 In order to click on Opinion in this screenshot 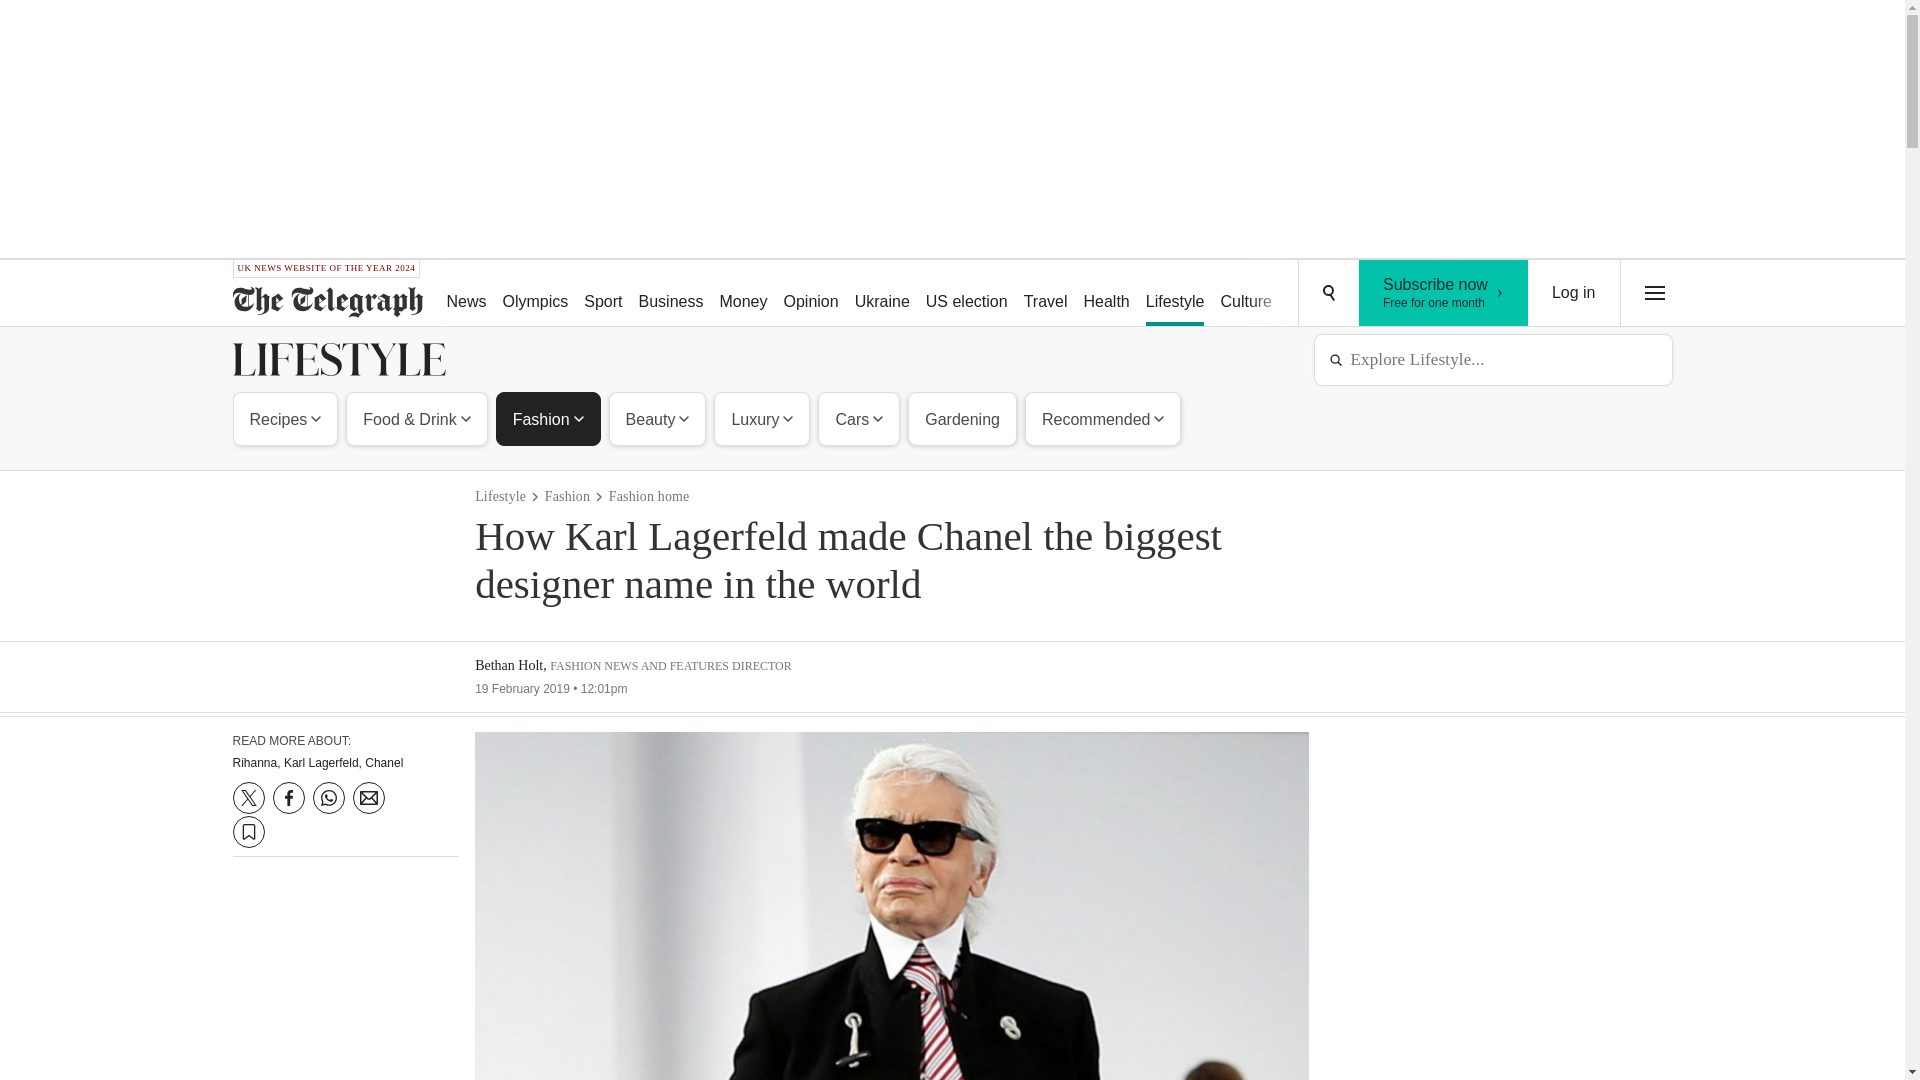, I will do `click(810, 294)`.